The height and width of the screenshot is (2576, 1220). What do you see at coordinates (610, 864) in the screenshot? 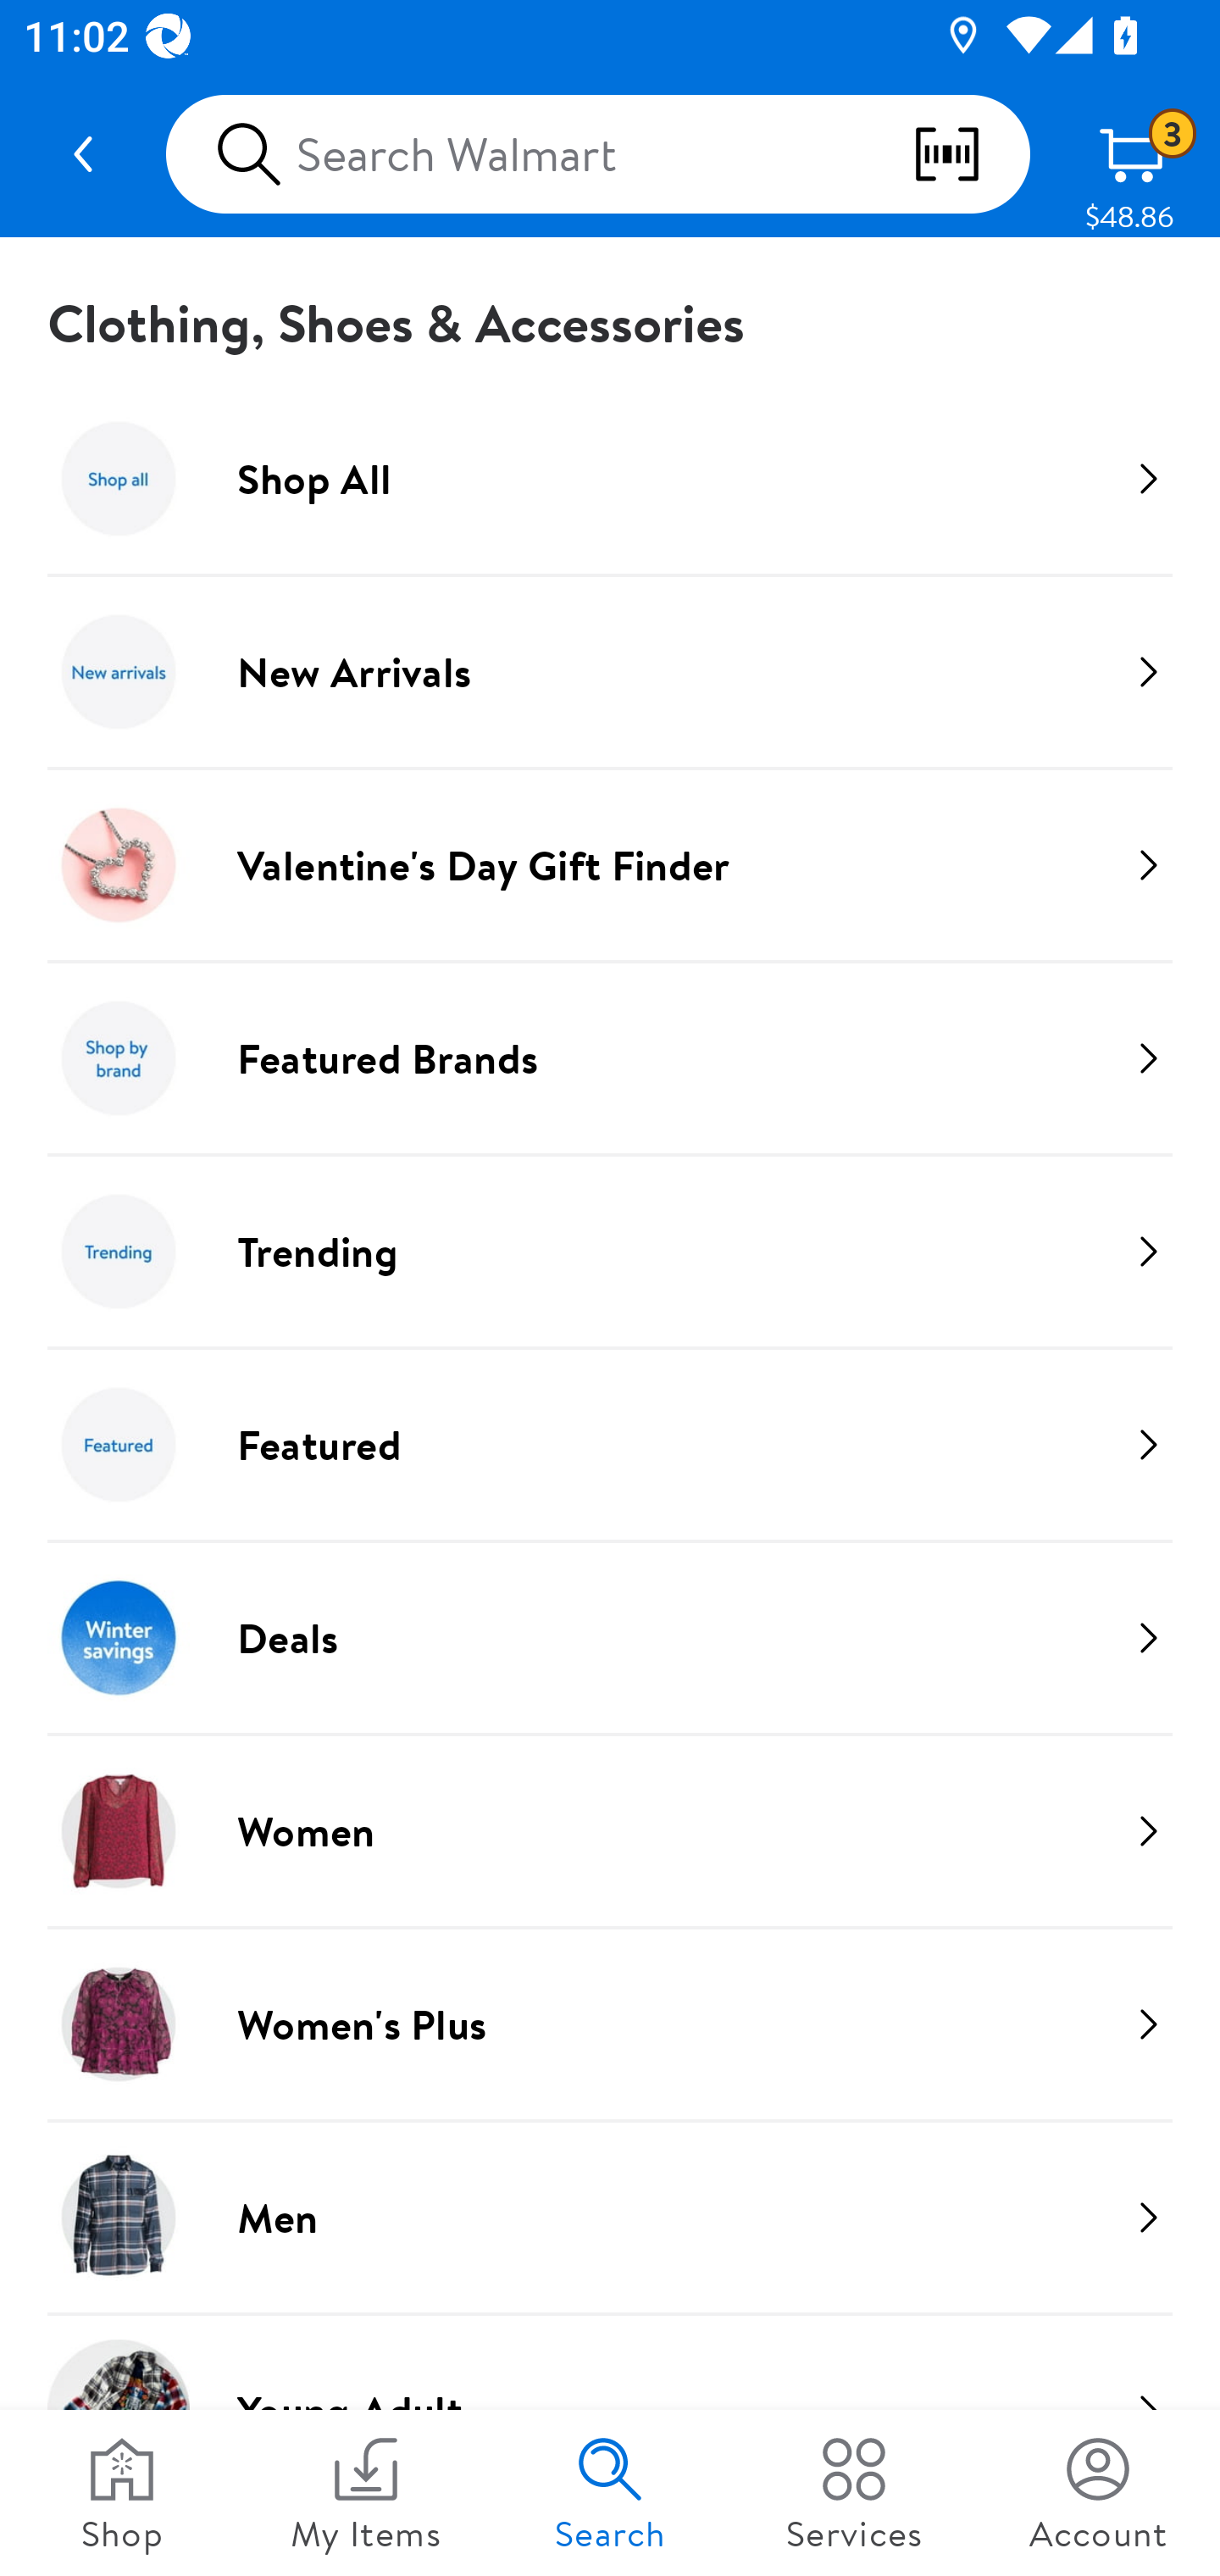
I see `Valentine's Day Gift Finder` at bounding box center [610, 864].